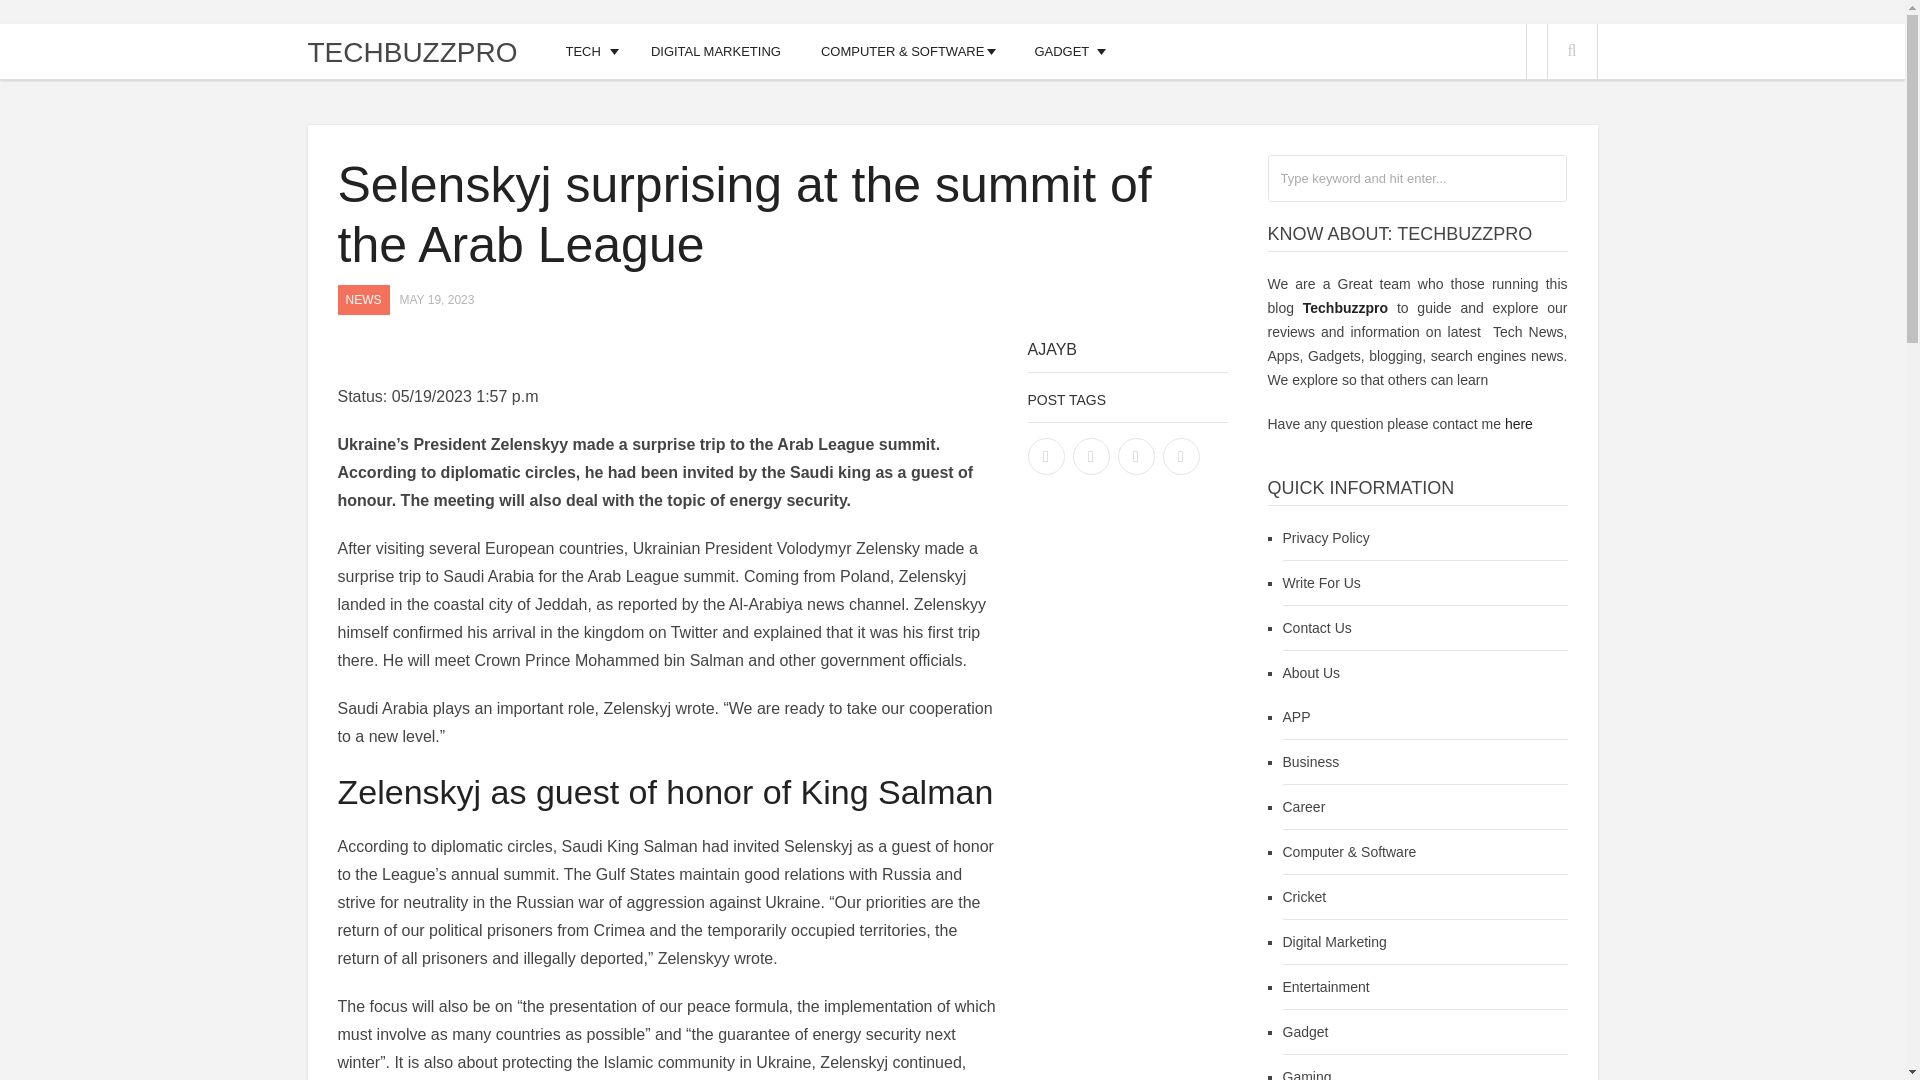  Describe the element at coordinates (1518, 424) in the screenshot. I see `here` at that location.